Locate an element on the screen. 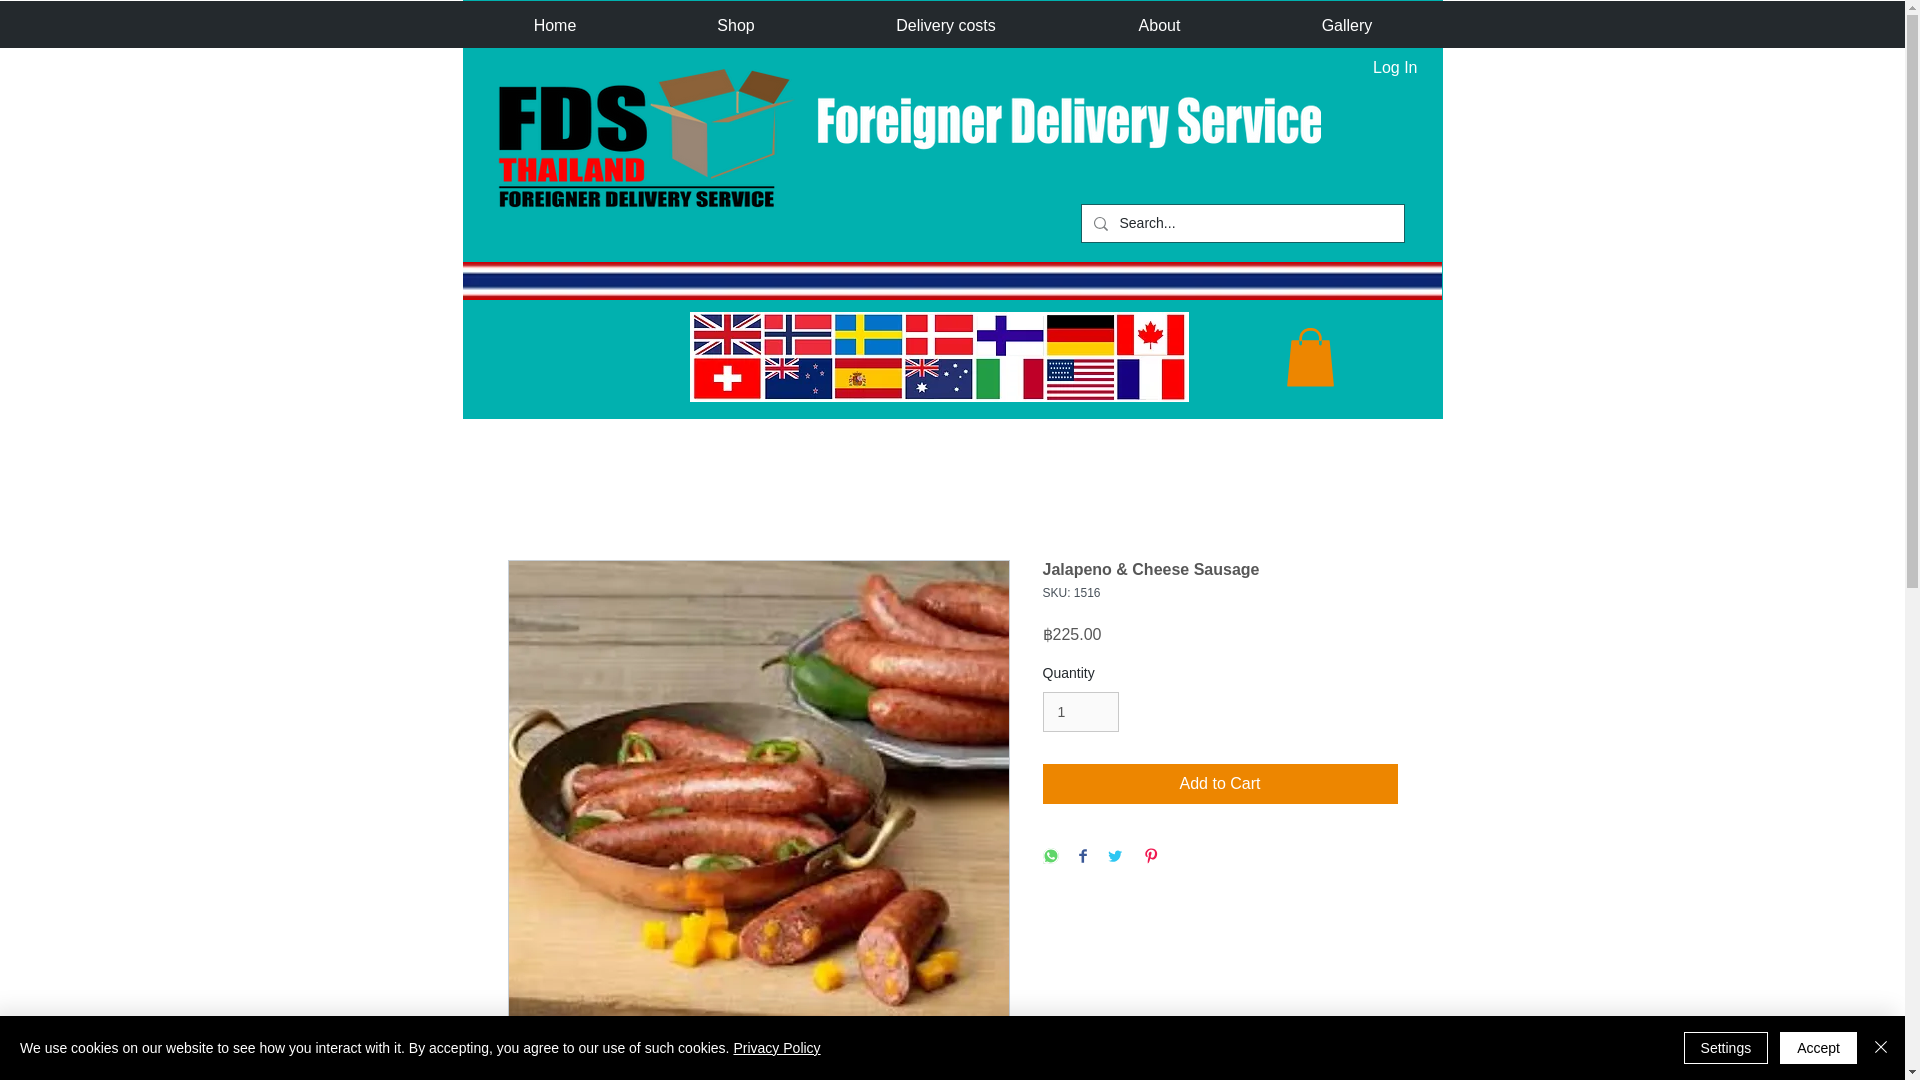 This screenshot has width=1920, height=1080. 1 is located at coordinates (1080, 712).